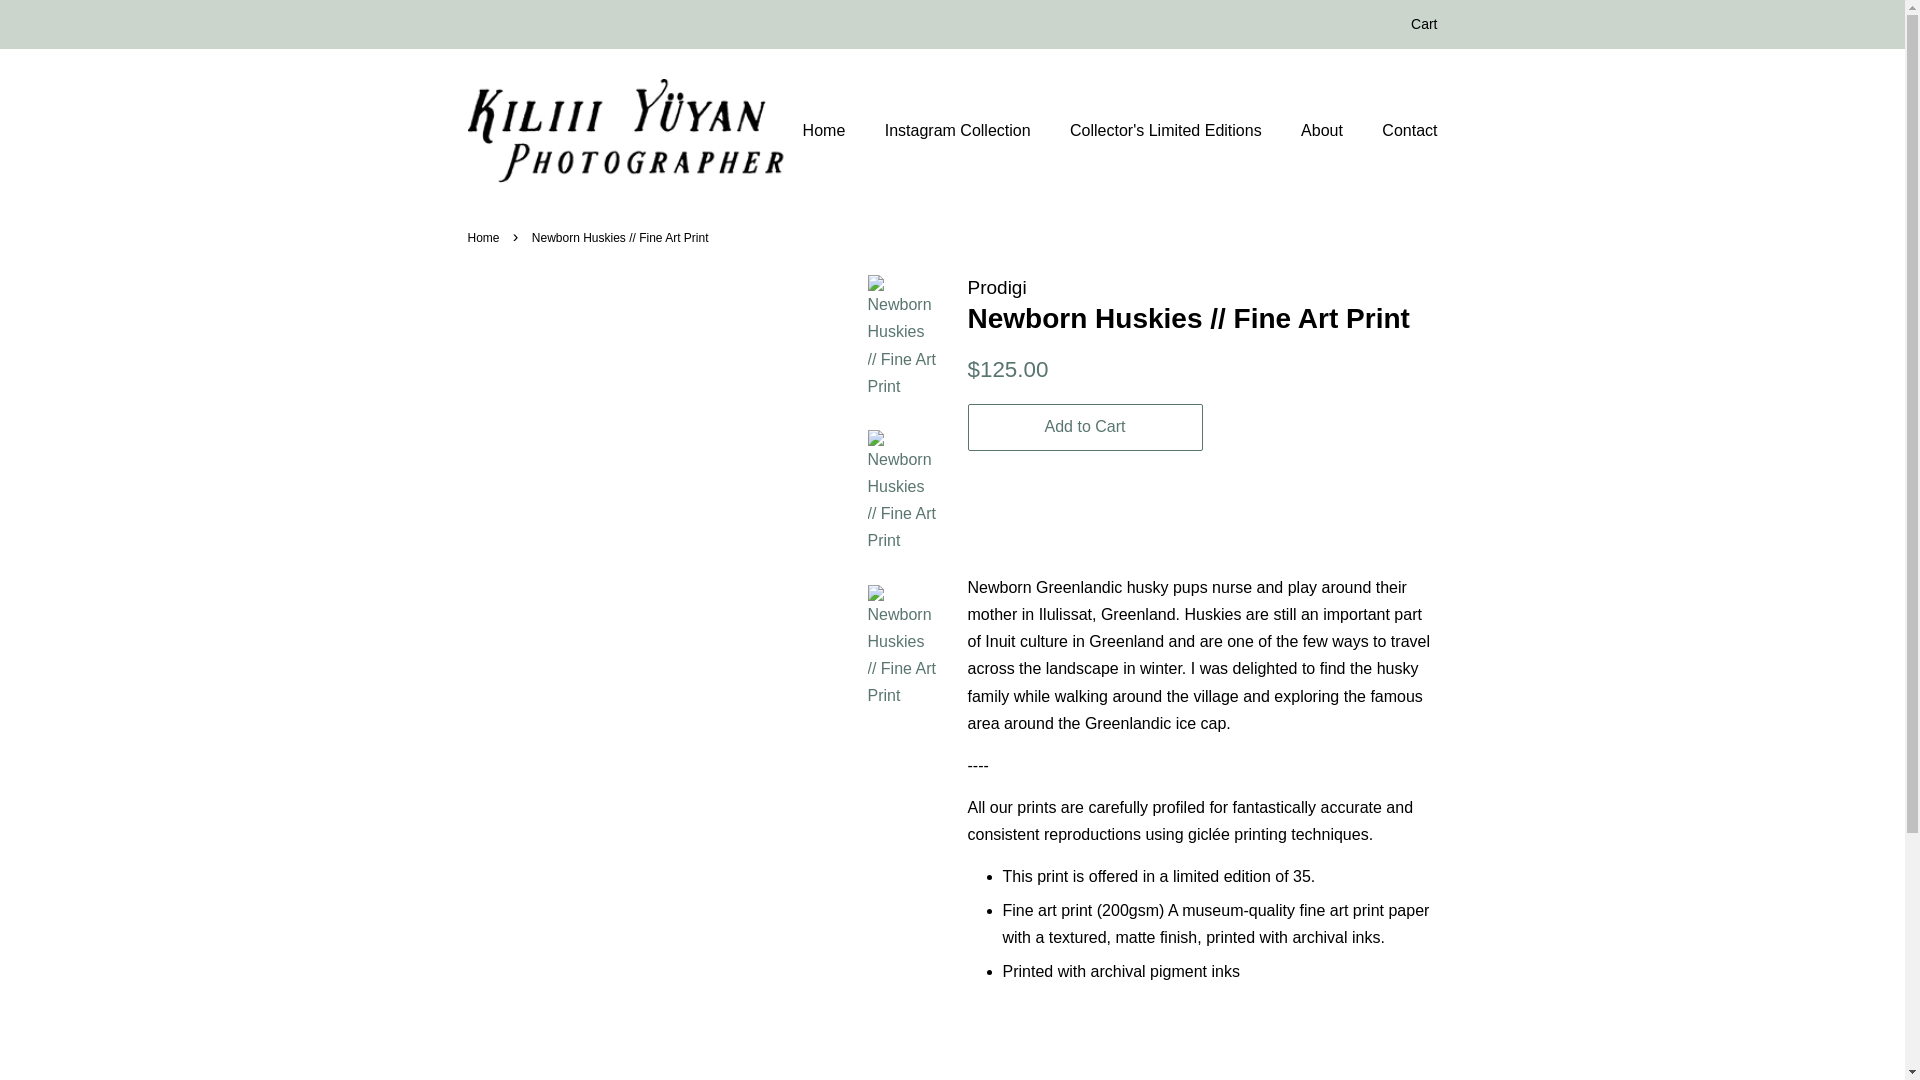 The height and width of the screenshot is (1080, 1920). I want to click on Cart, so click(1424, 24).